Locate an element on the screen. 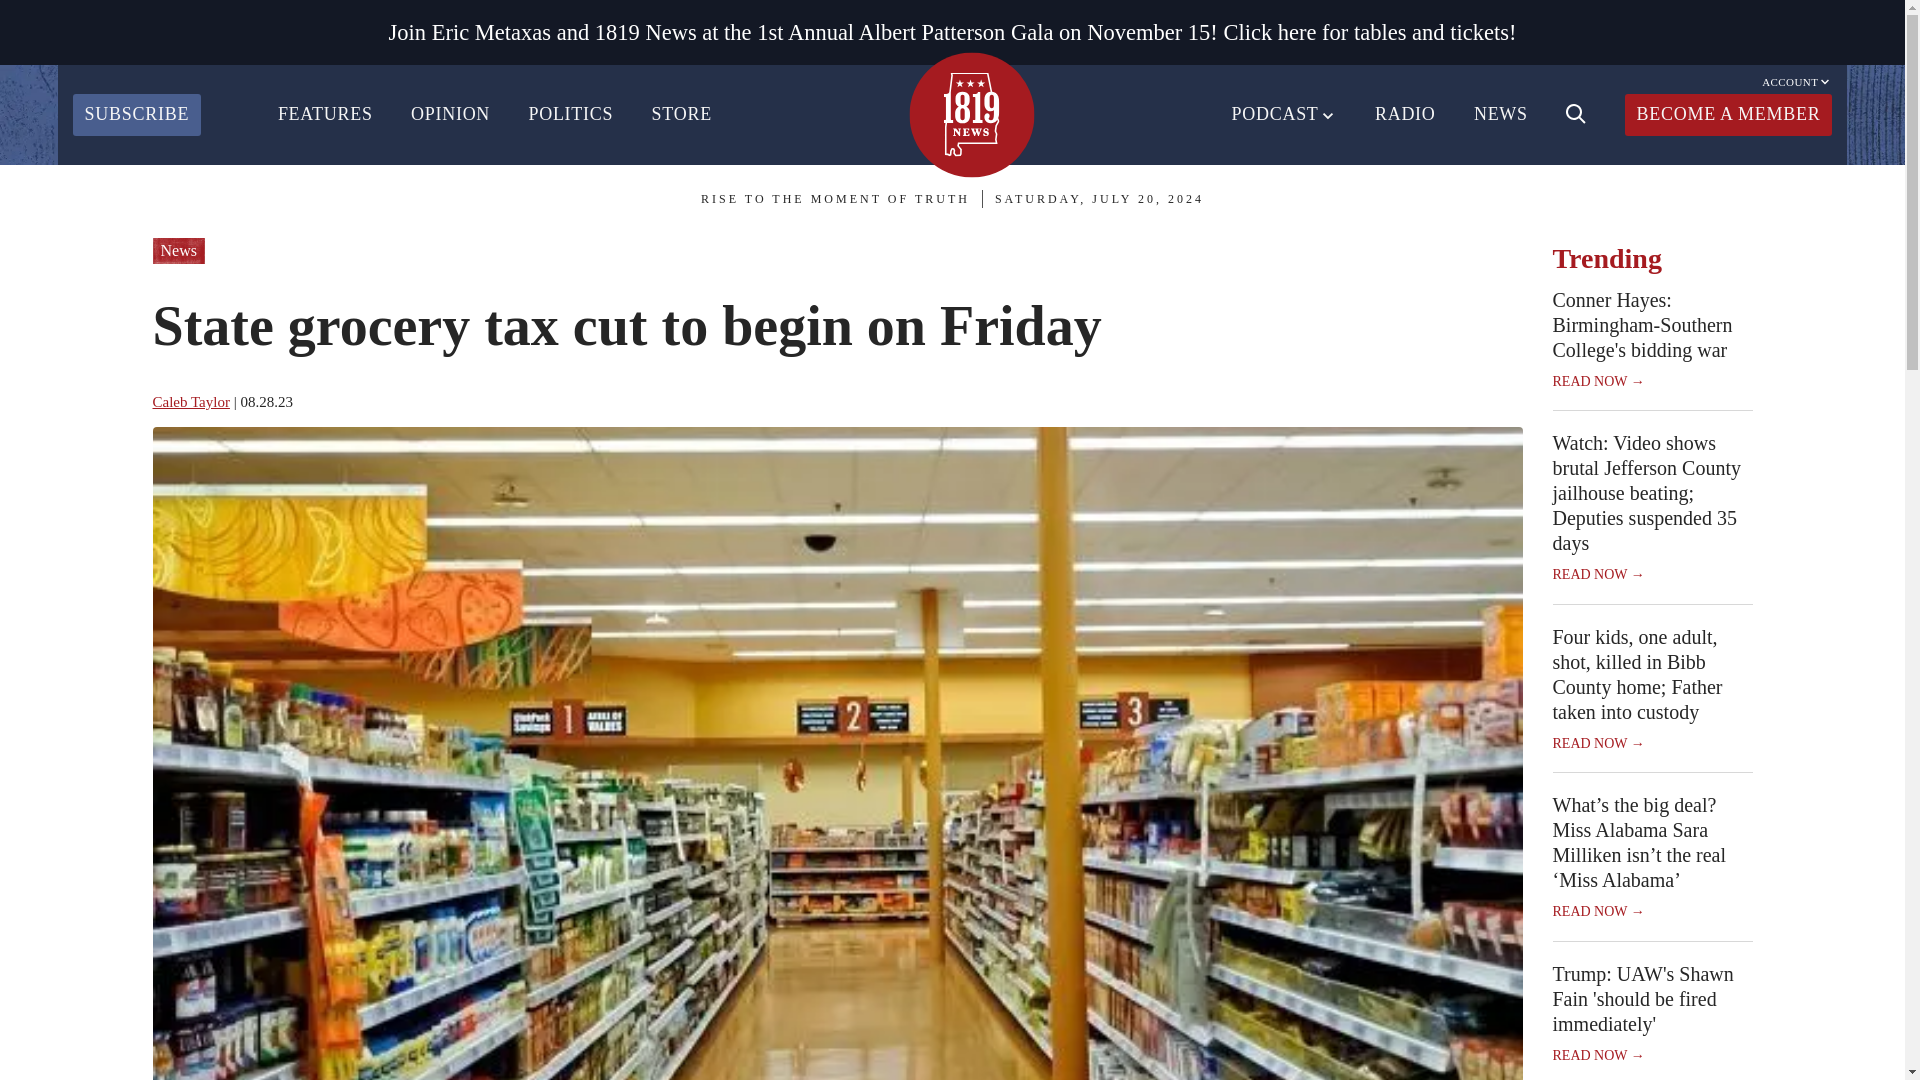 This screenshot has width=1920, height=1080. FEATURES is located at coordinates (325, 114).